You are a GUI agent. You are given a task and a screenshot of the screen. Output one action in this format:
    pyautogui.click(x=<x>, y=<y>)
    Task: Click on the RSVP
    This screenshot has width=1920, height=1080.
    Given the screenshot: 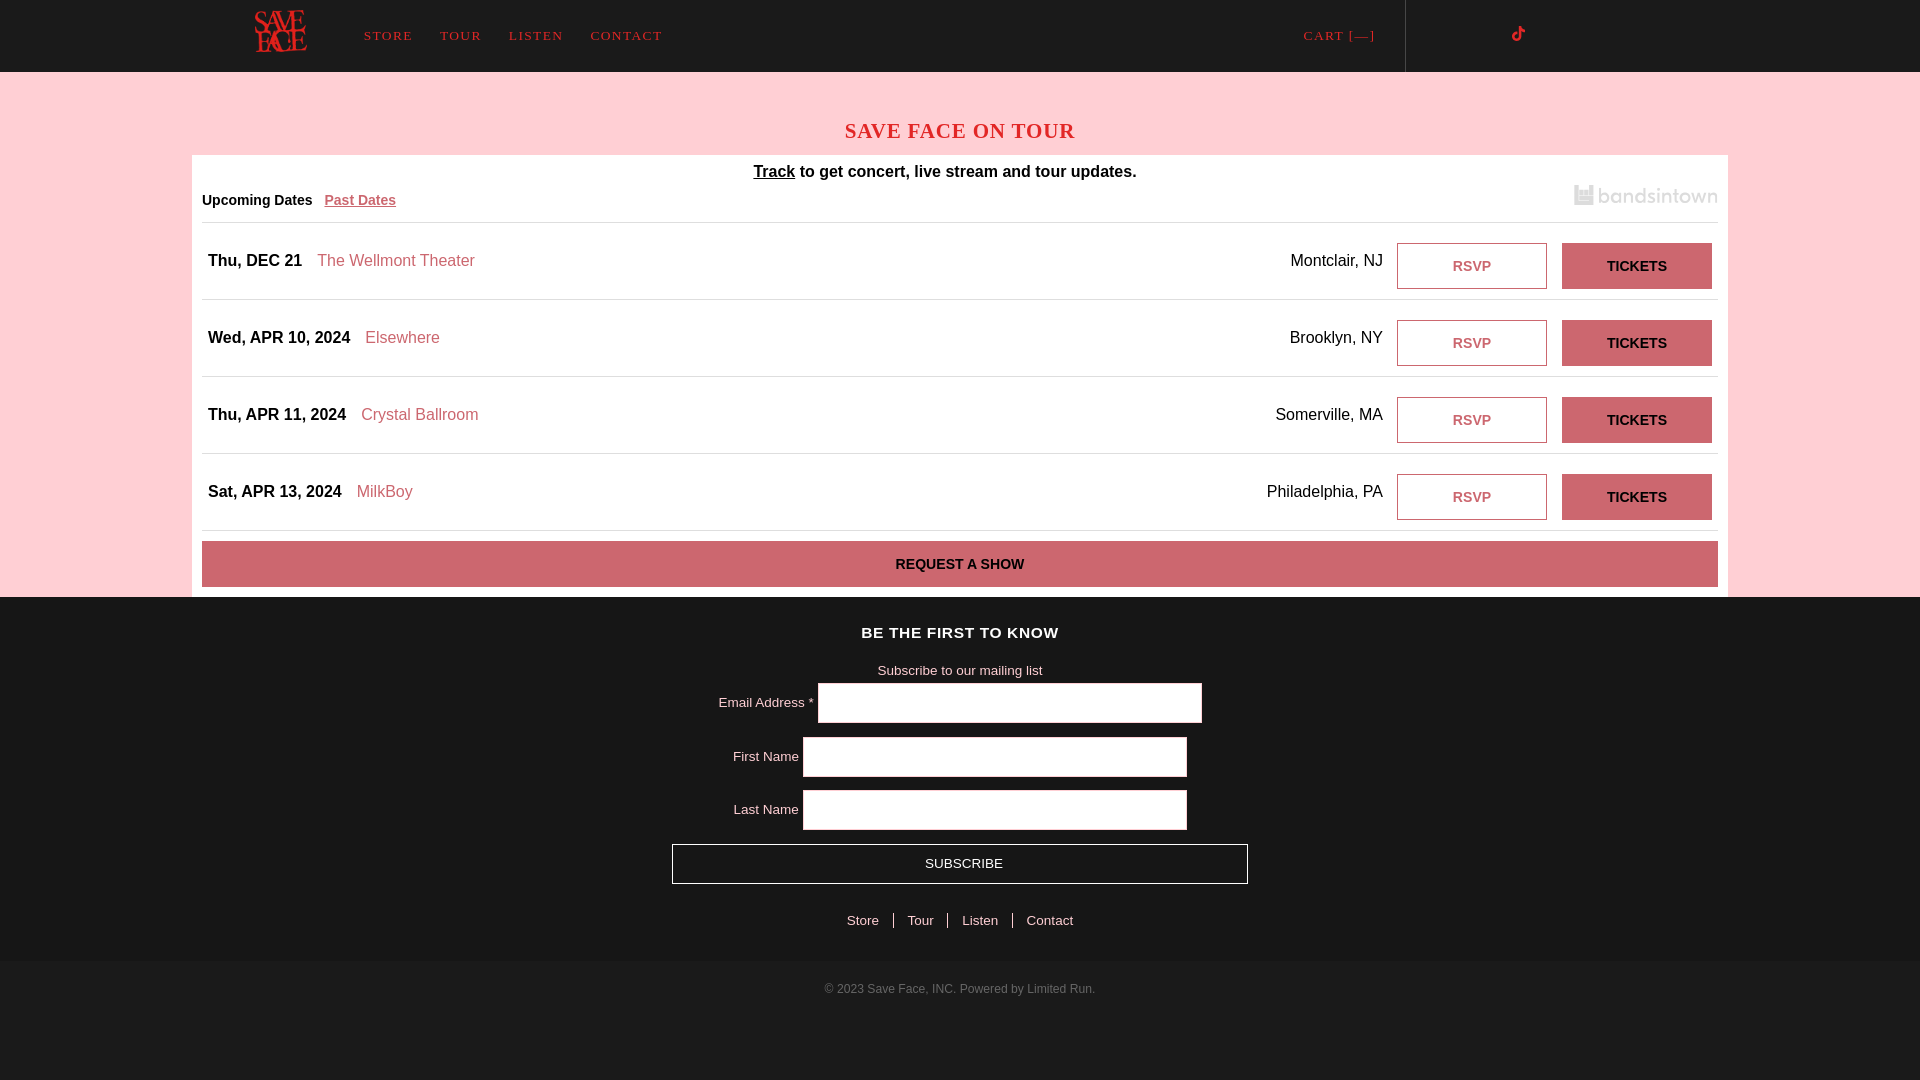 What is the action you would take?
    pyautogui.click(x=1472, y=497)
    